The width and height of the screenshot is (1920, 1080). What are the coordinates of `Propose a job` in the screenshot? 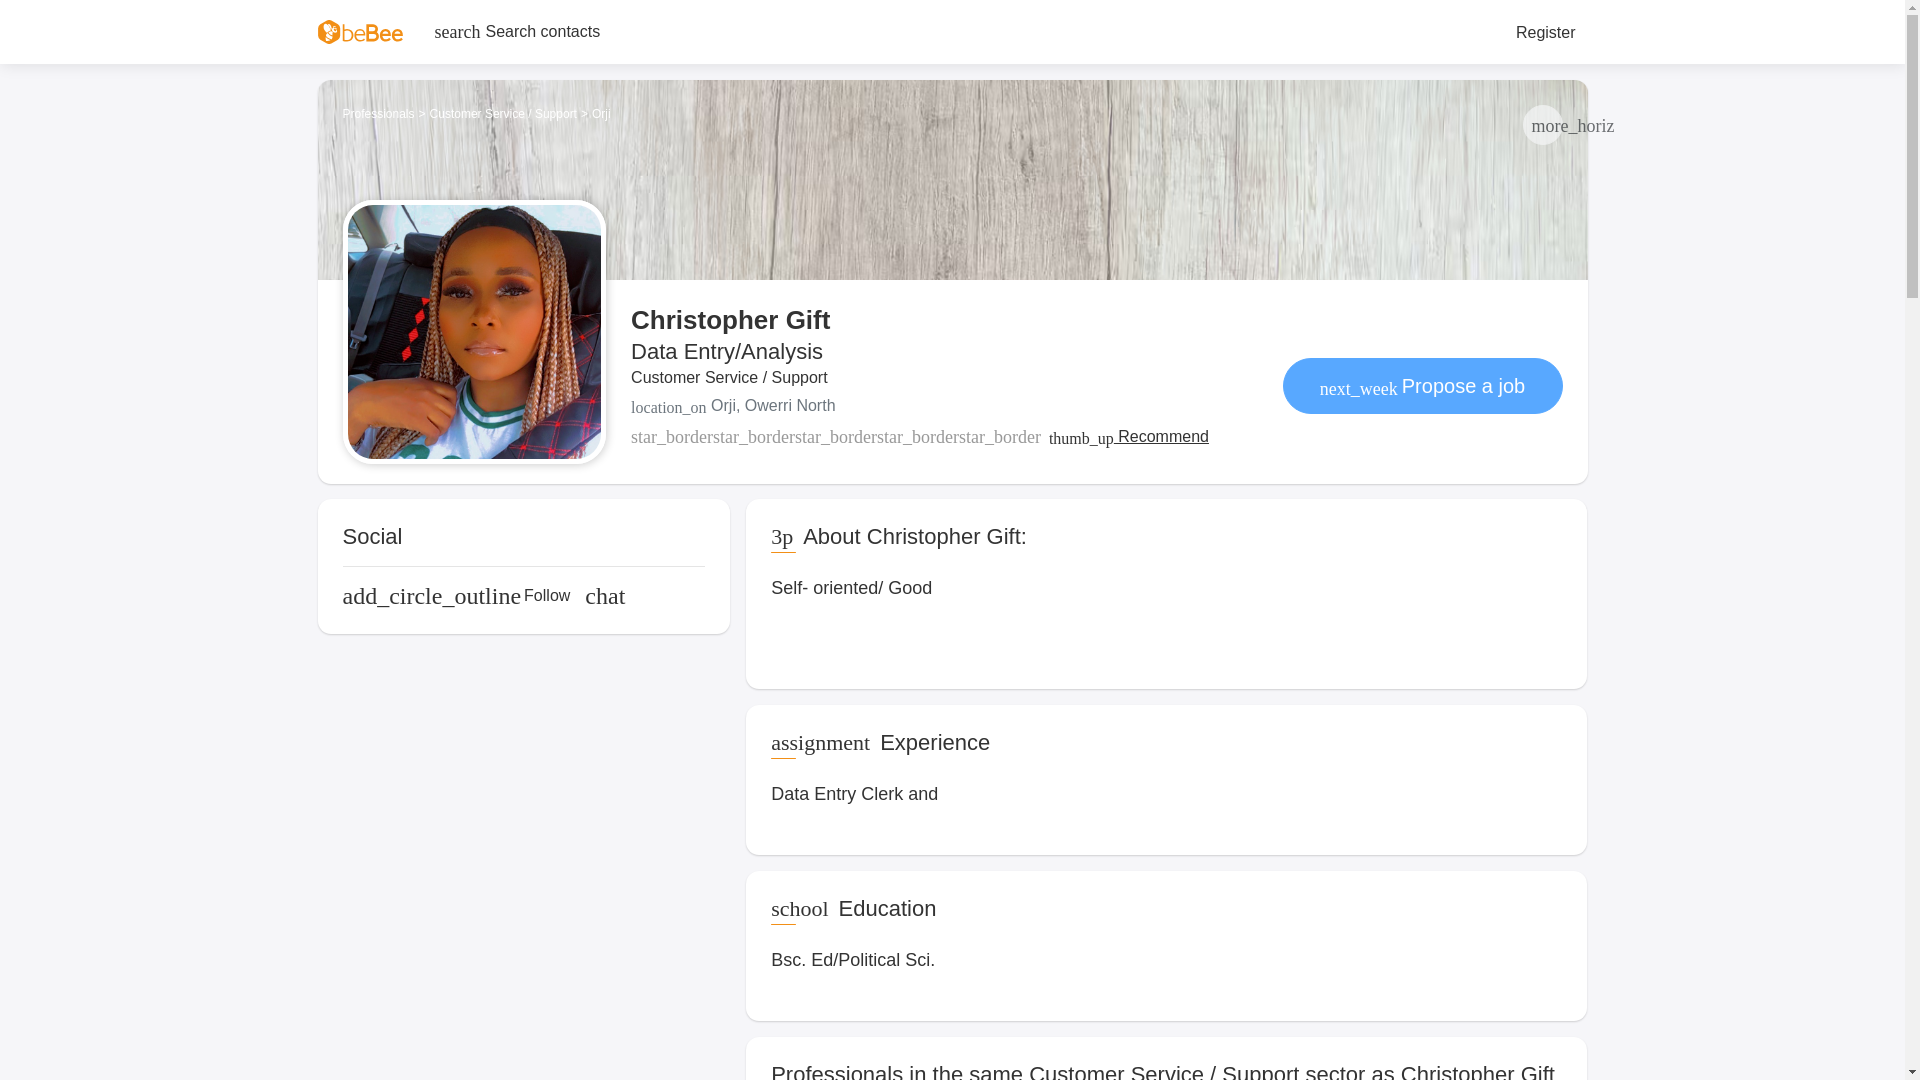 It's located at (1422, 385).